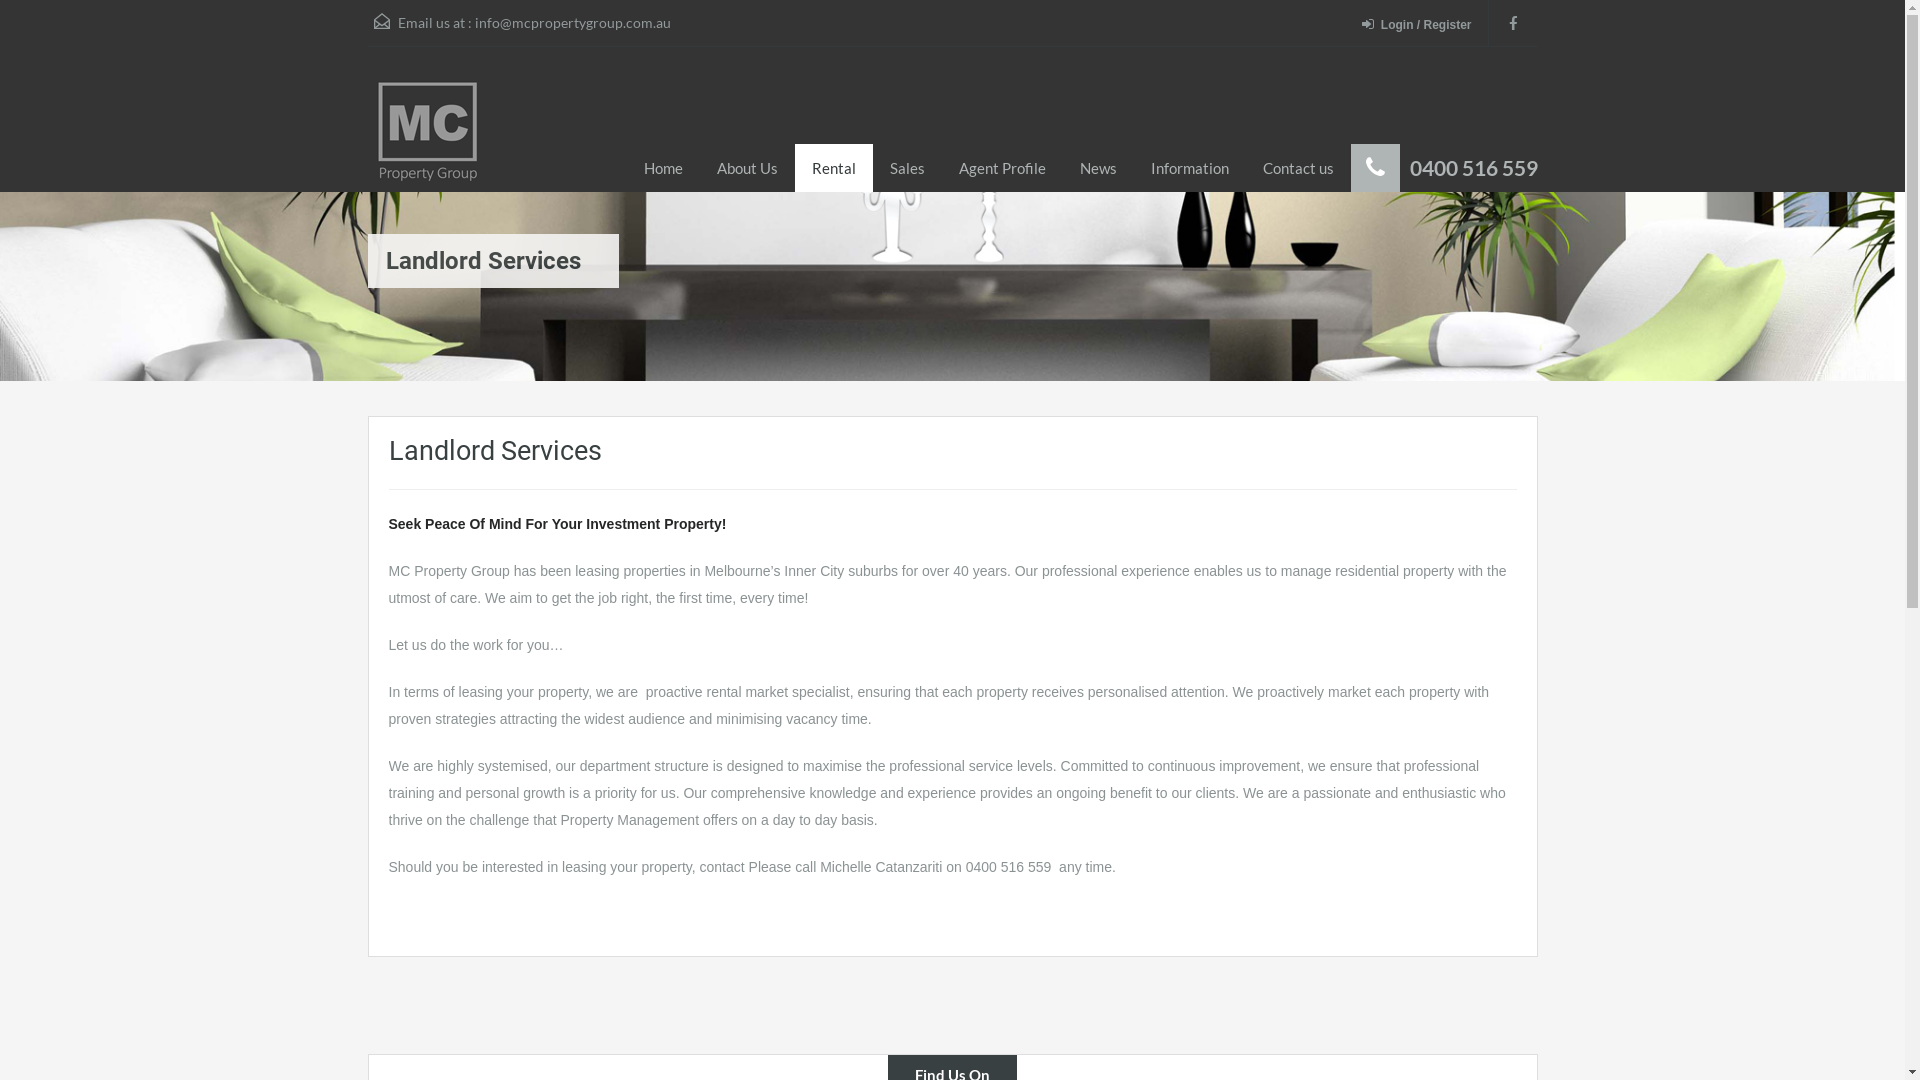 The height and width of the screenshot is (1080, 1920). Describe the element at coordinates (1190, 168) in the screenshot. I see `Information` at that location.